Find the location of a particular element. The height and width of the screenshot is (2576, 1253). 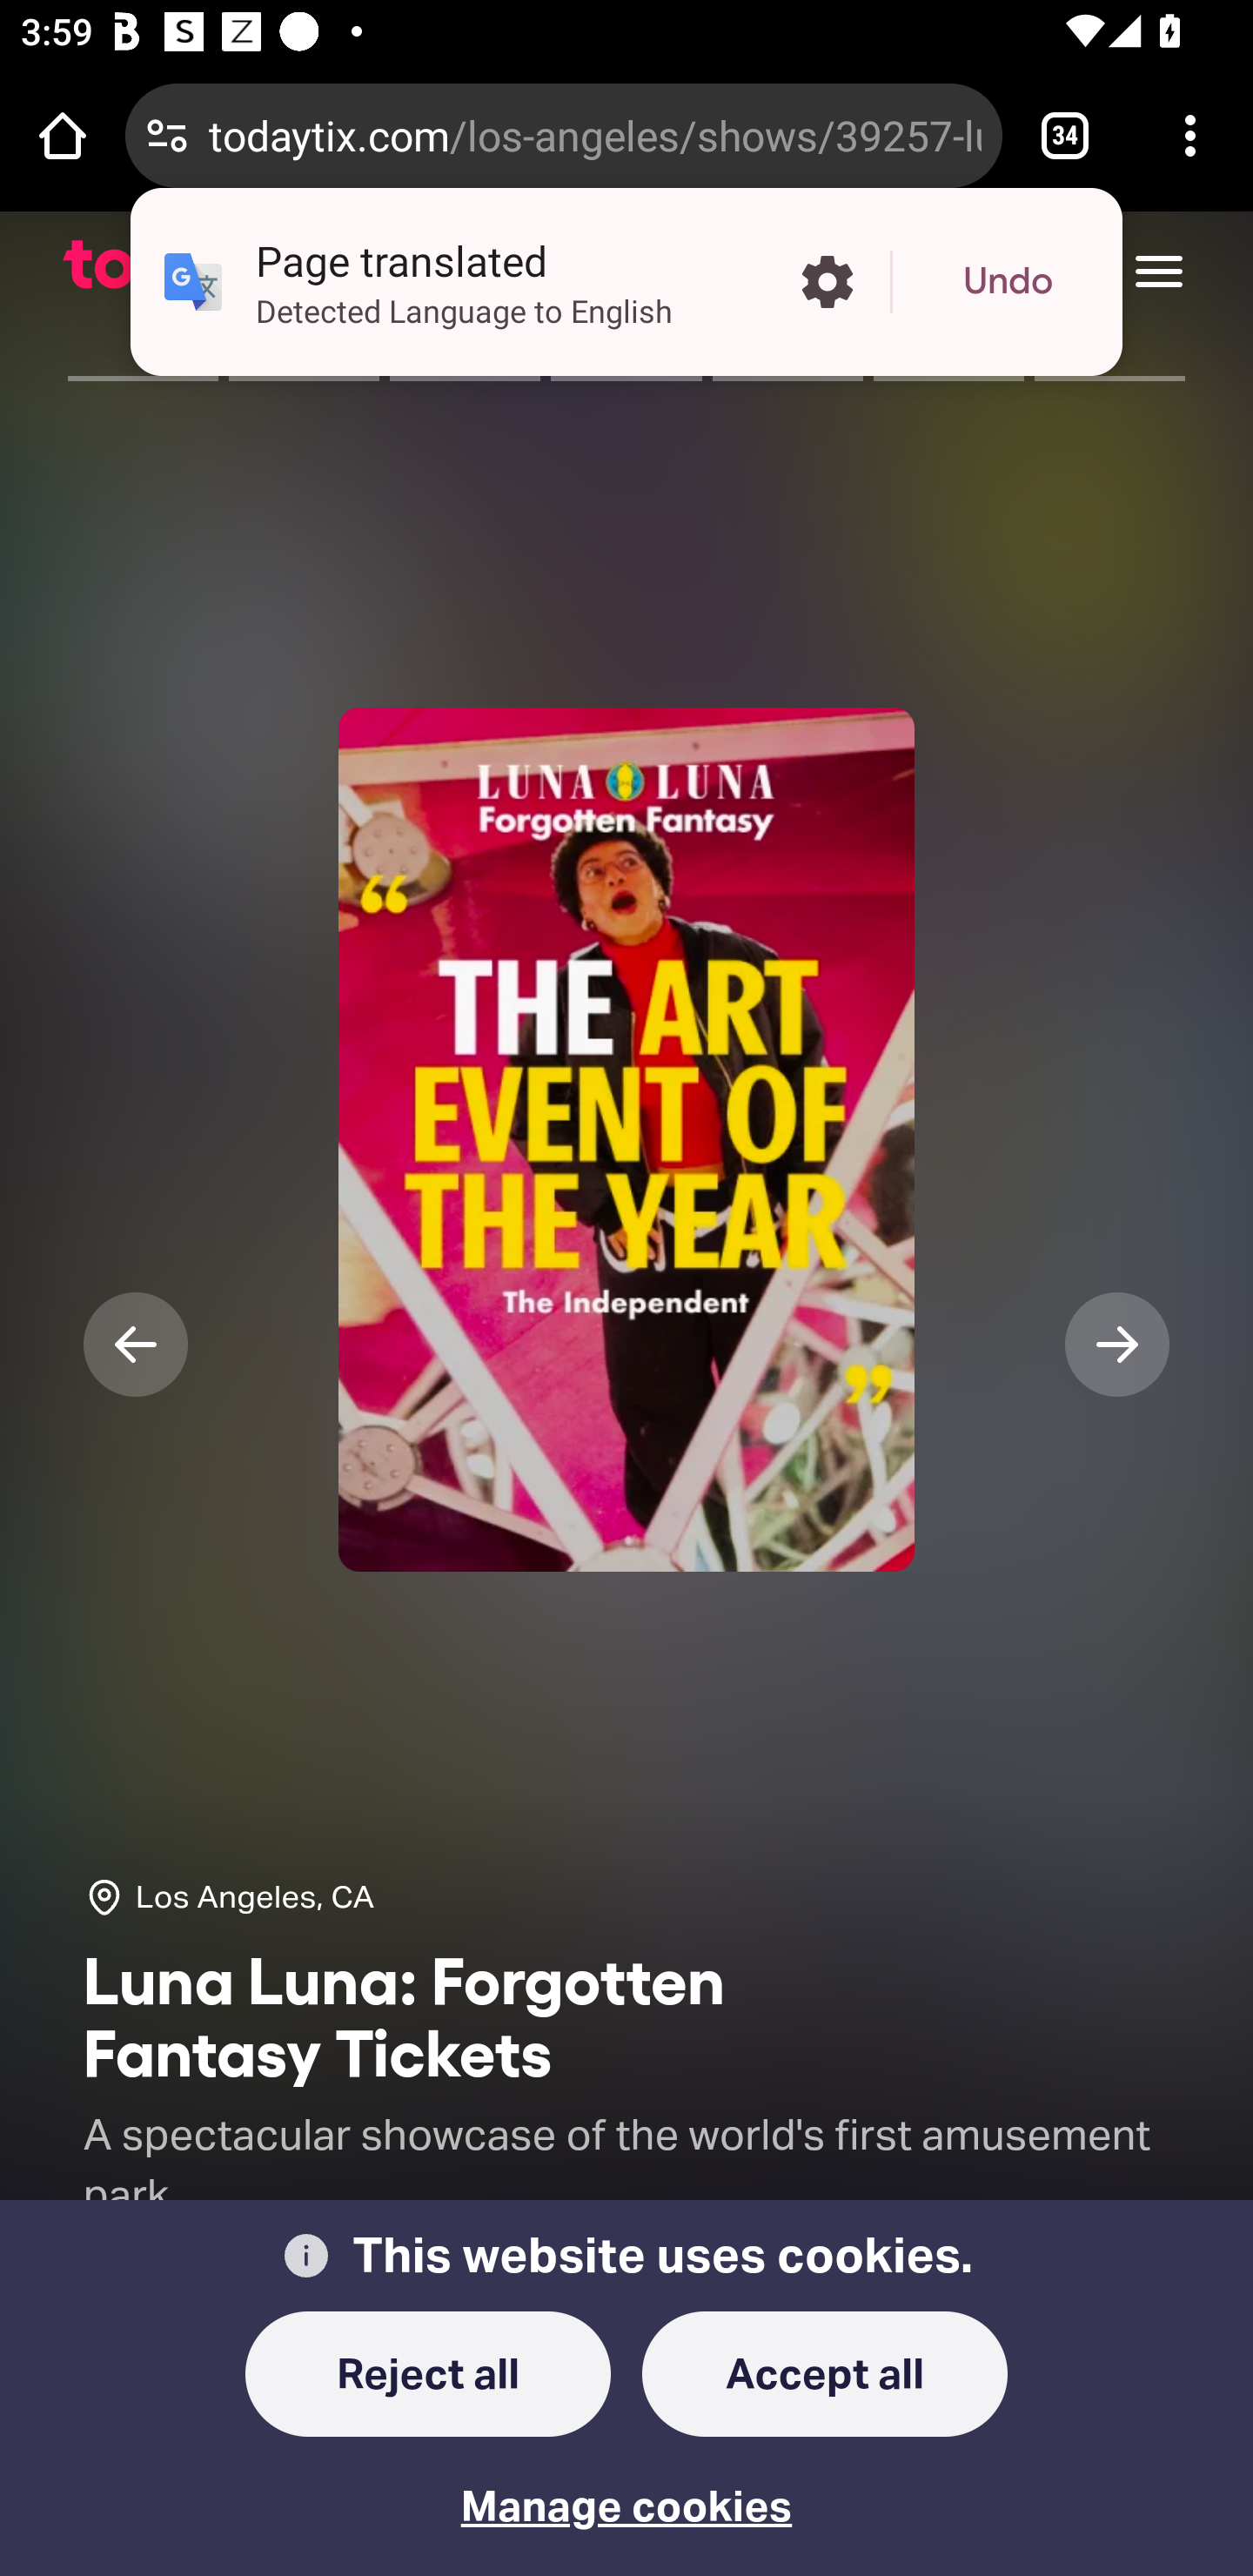

Customize and control Google Chrome is located at coordinates (1190, 135).